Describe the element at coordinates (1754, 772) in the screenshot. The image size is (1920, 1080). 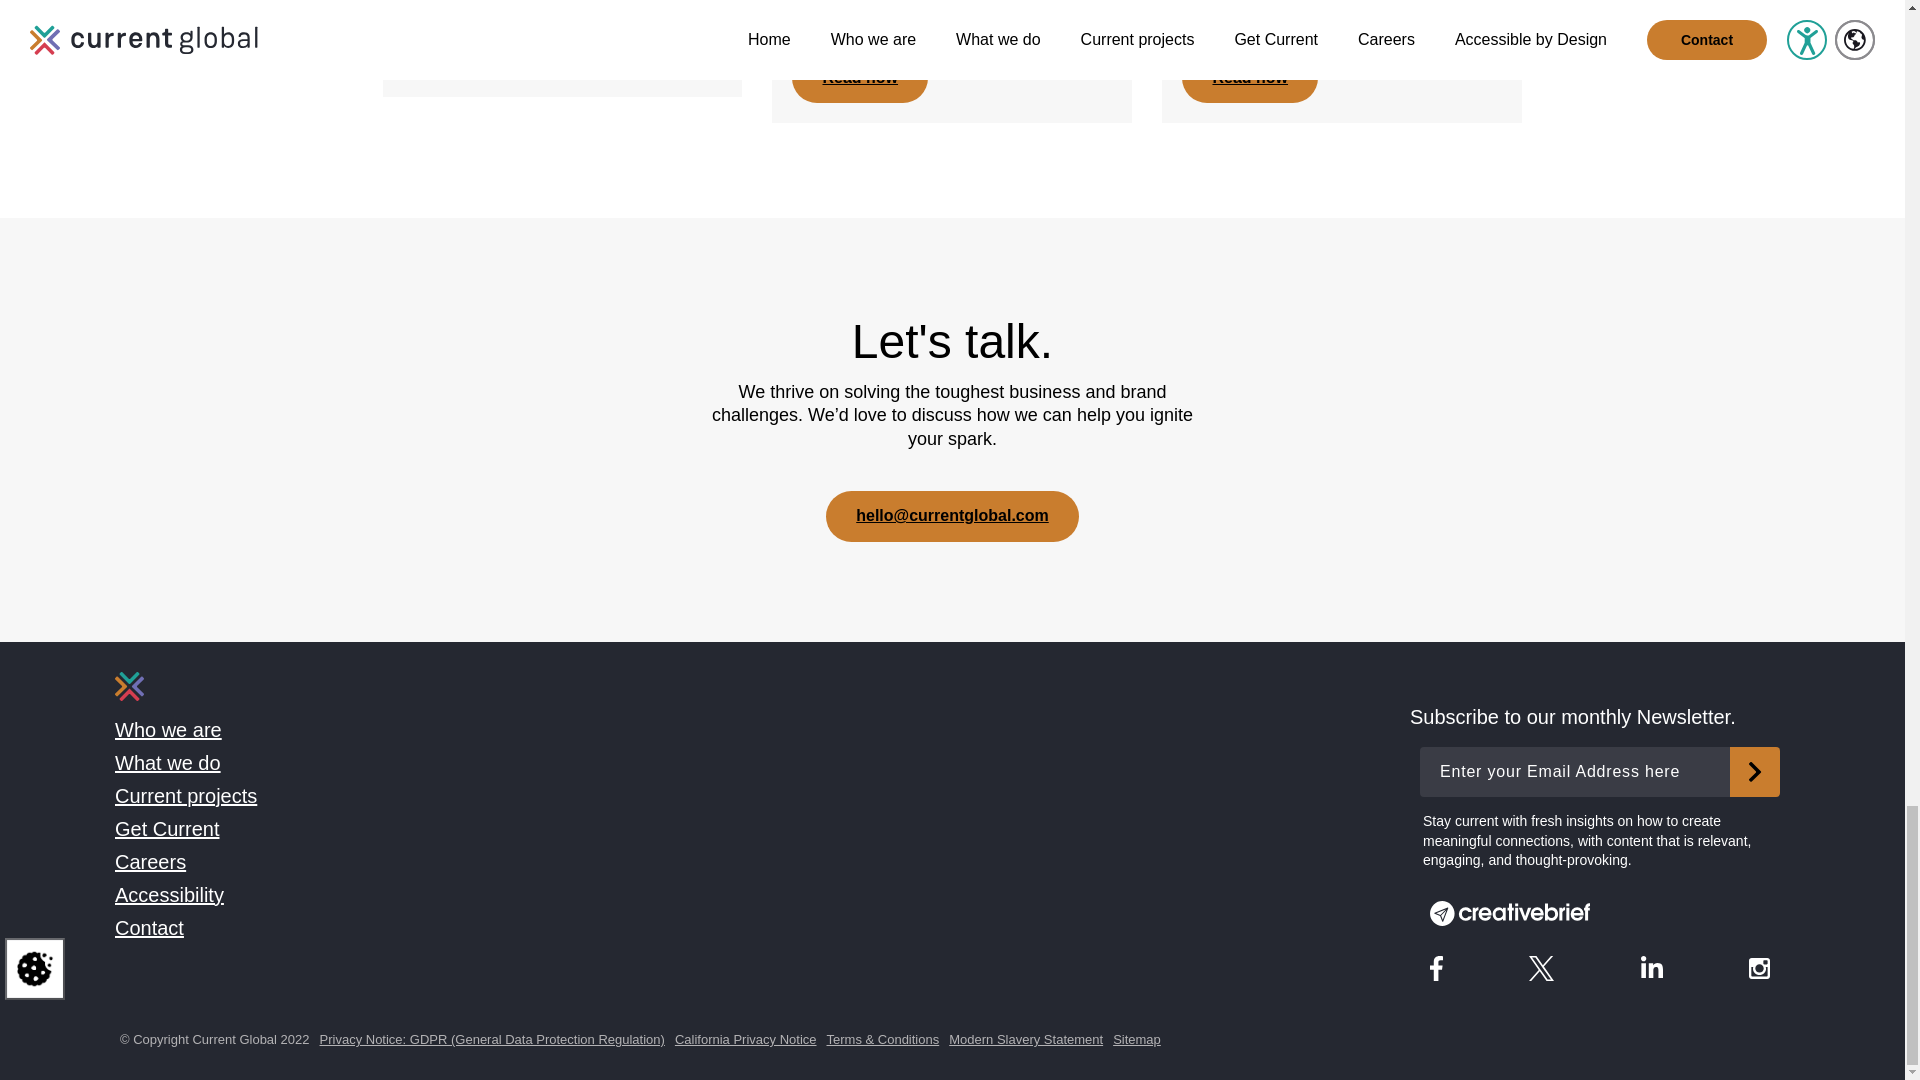
I see `Send` at that location.